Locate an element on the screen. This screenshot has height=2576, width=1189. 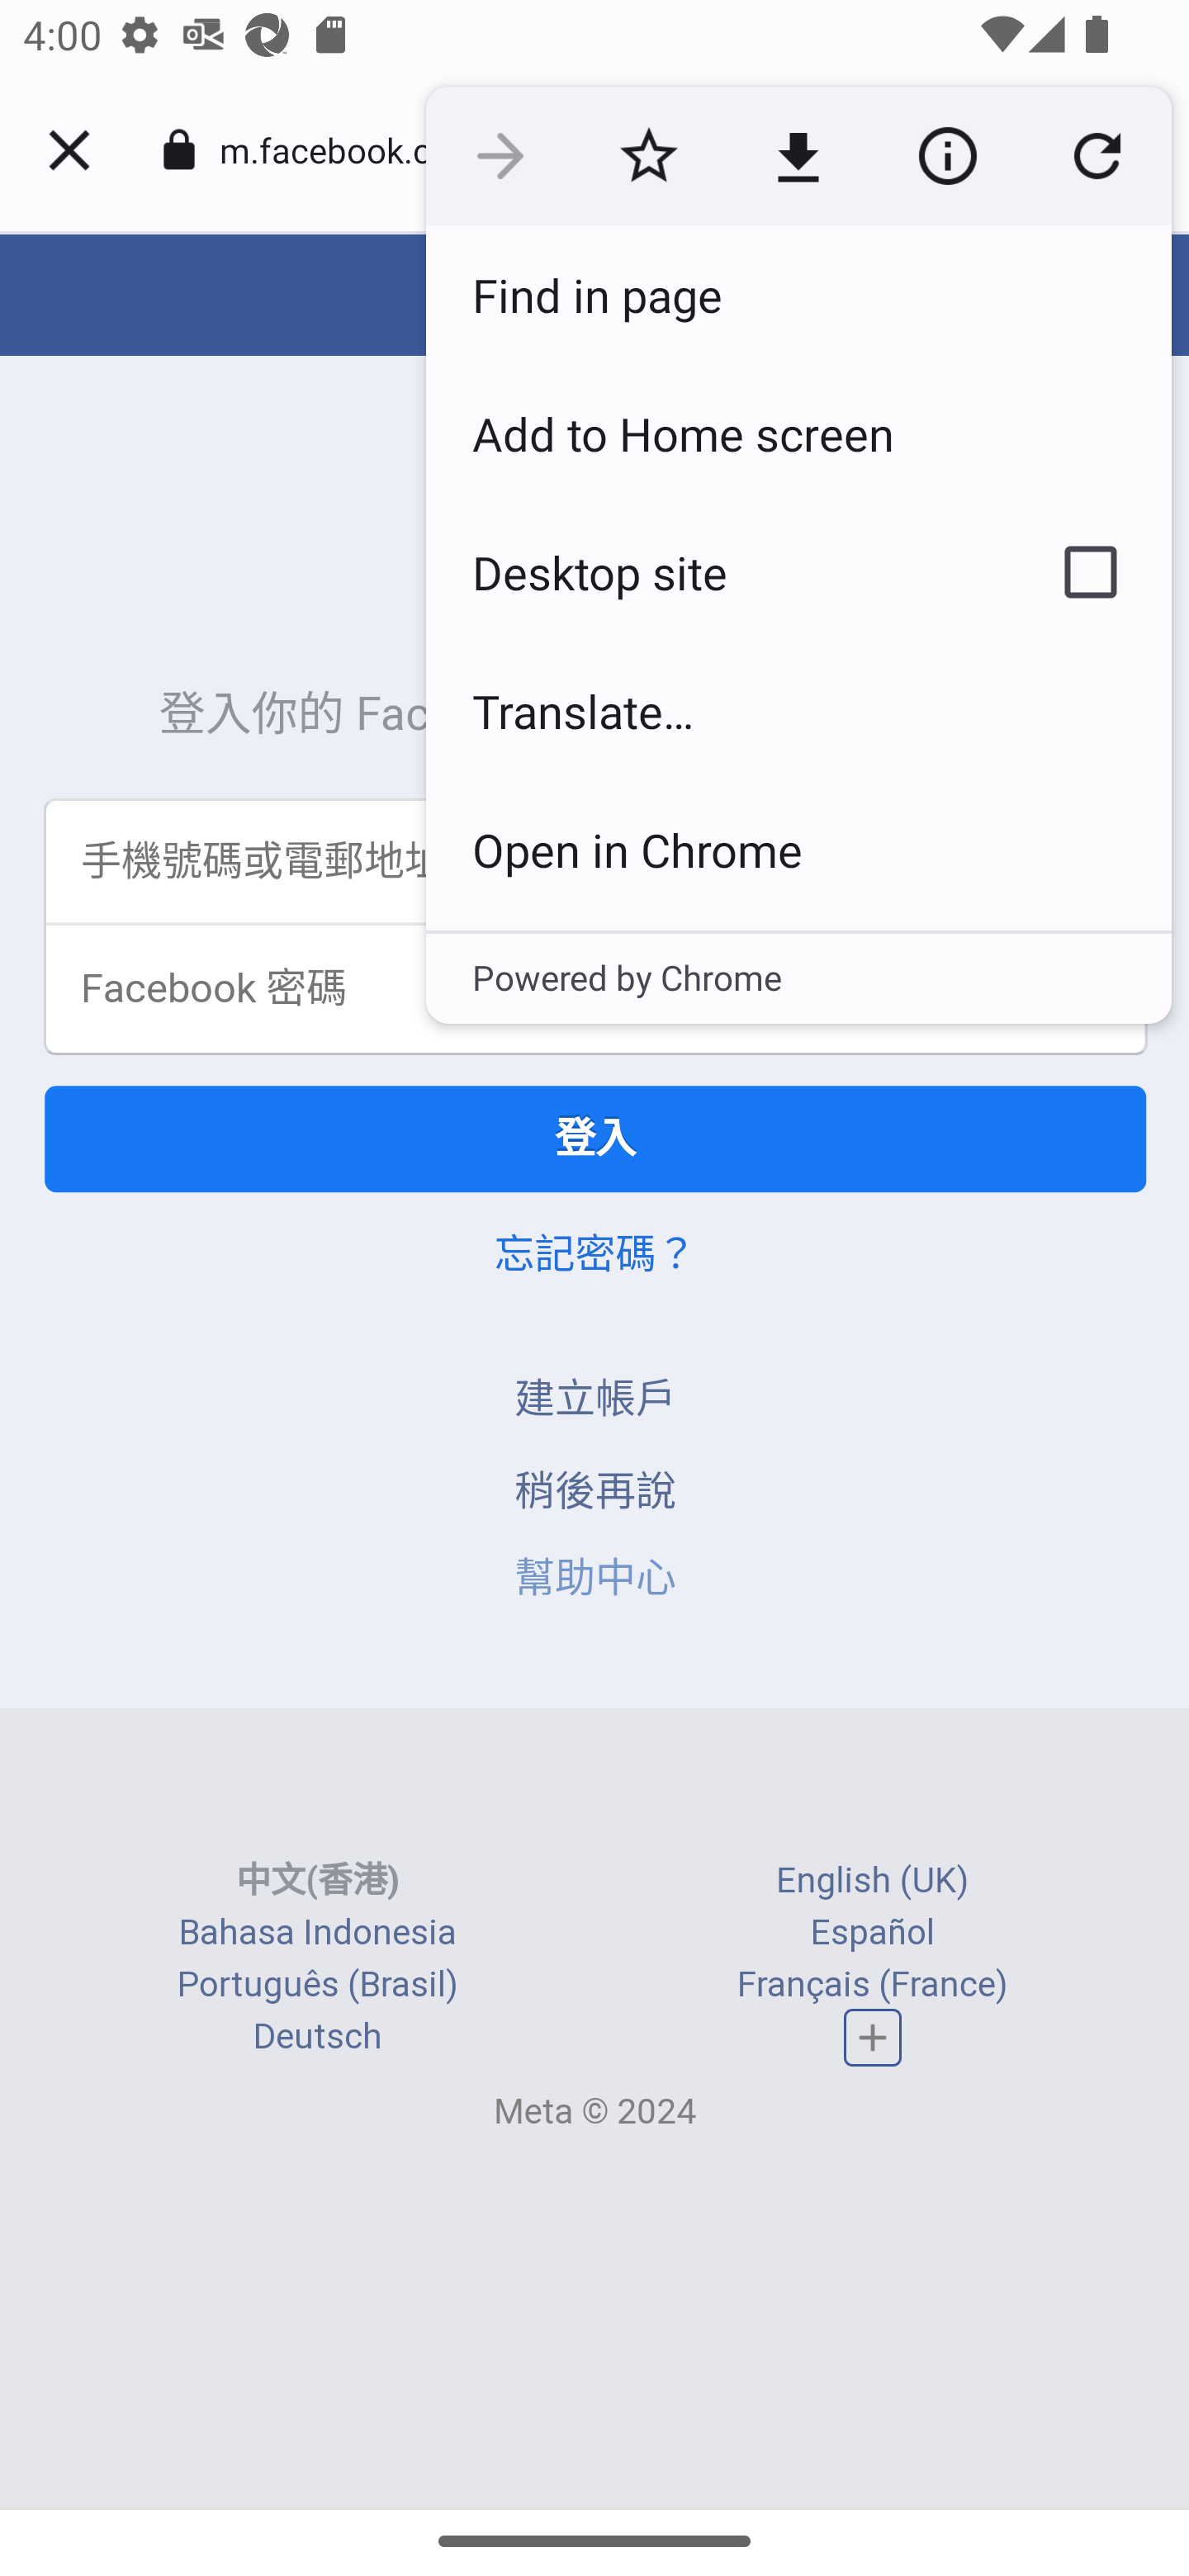
Download page is located at coordinates (798, 157).